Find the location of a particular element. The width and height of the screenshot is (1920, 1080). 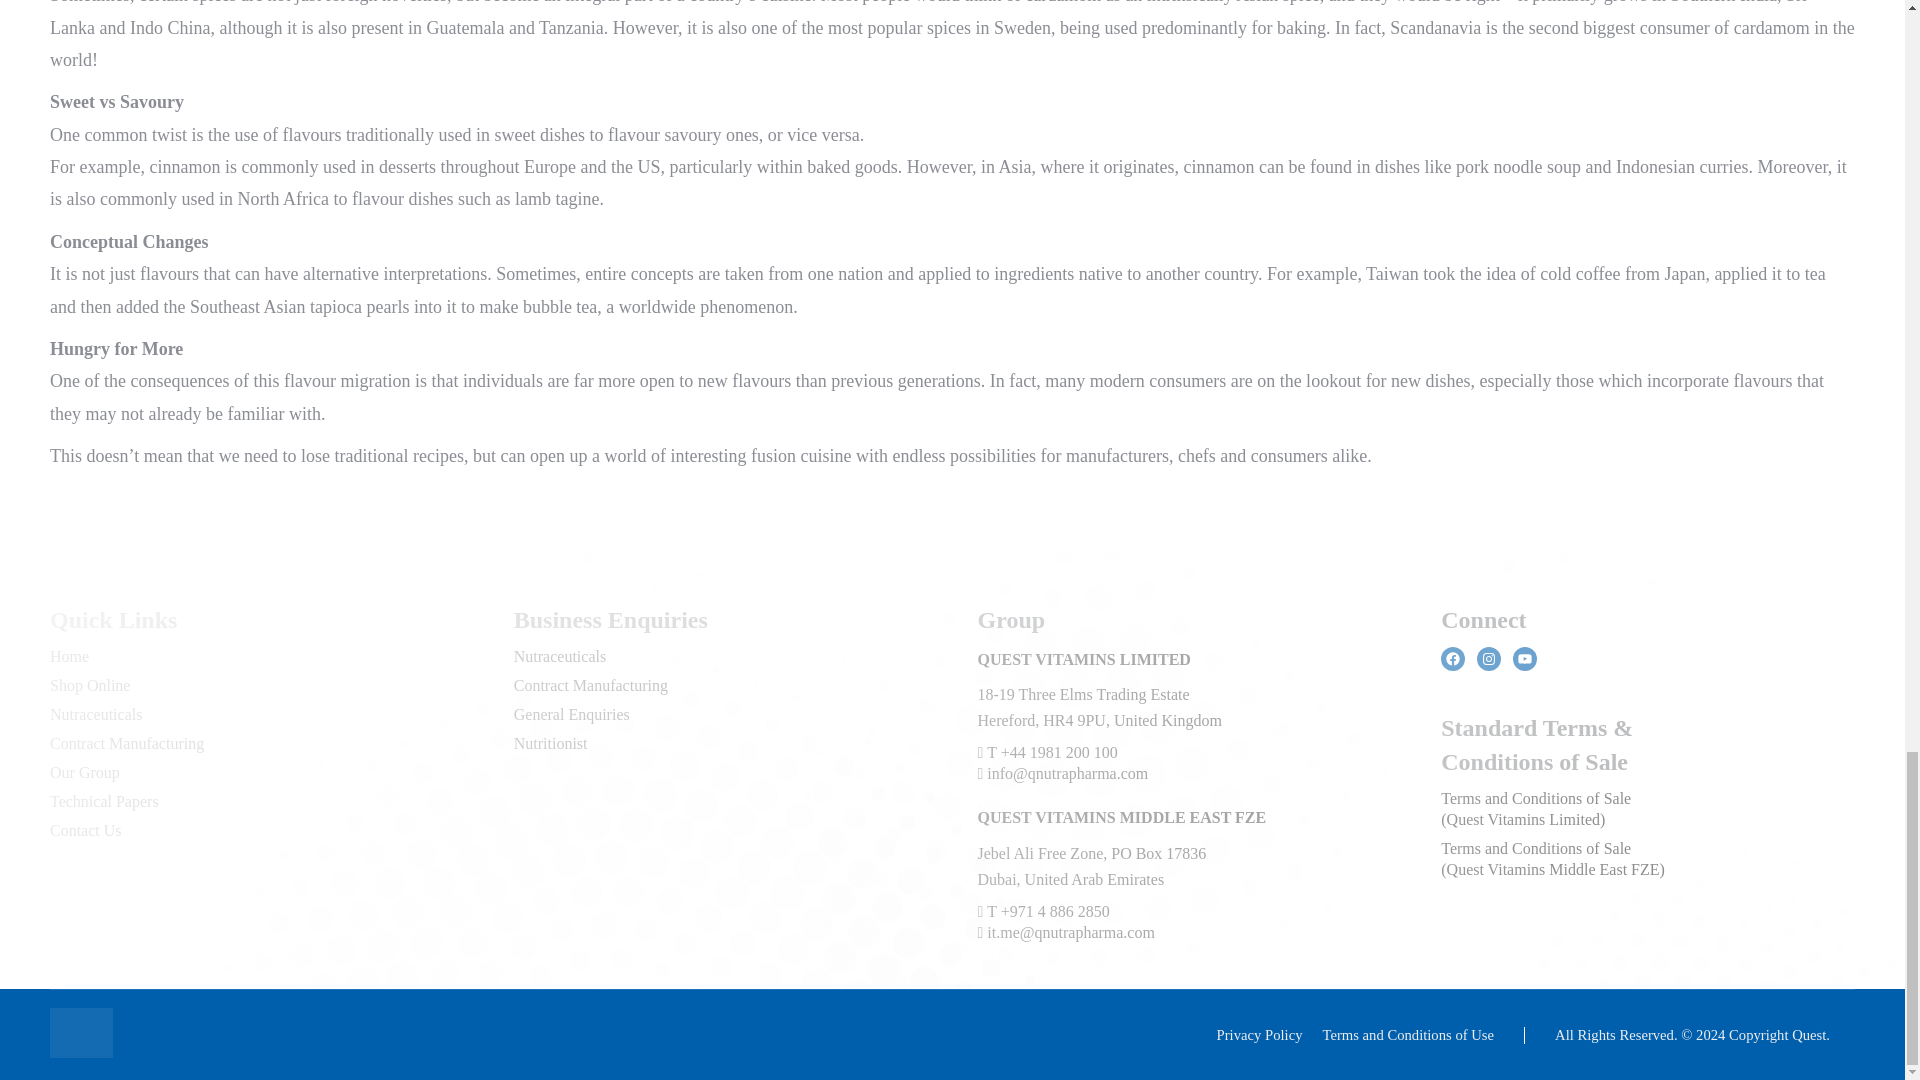

Contact Us is located at coordinates (86, 830).